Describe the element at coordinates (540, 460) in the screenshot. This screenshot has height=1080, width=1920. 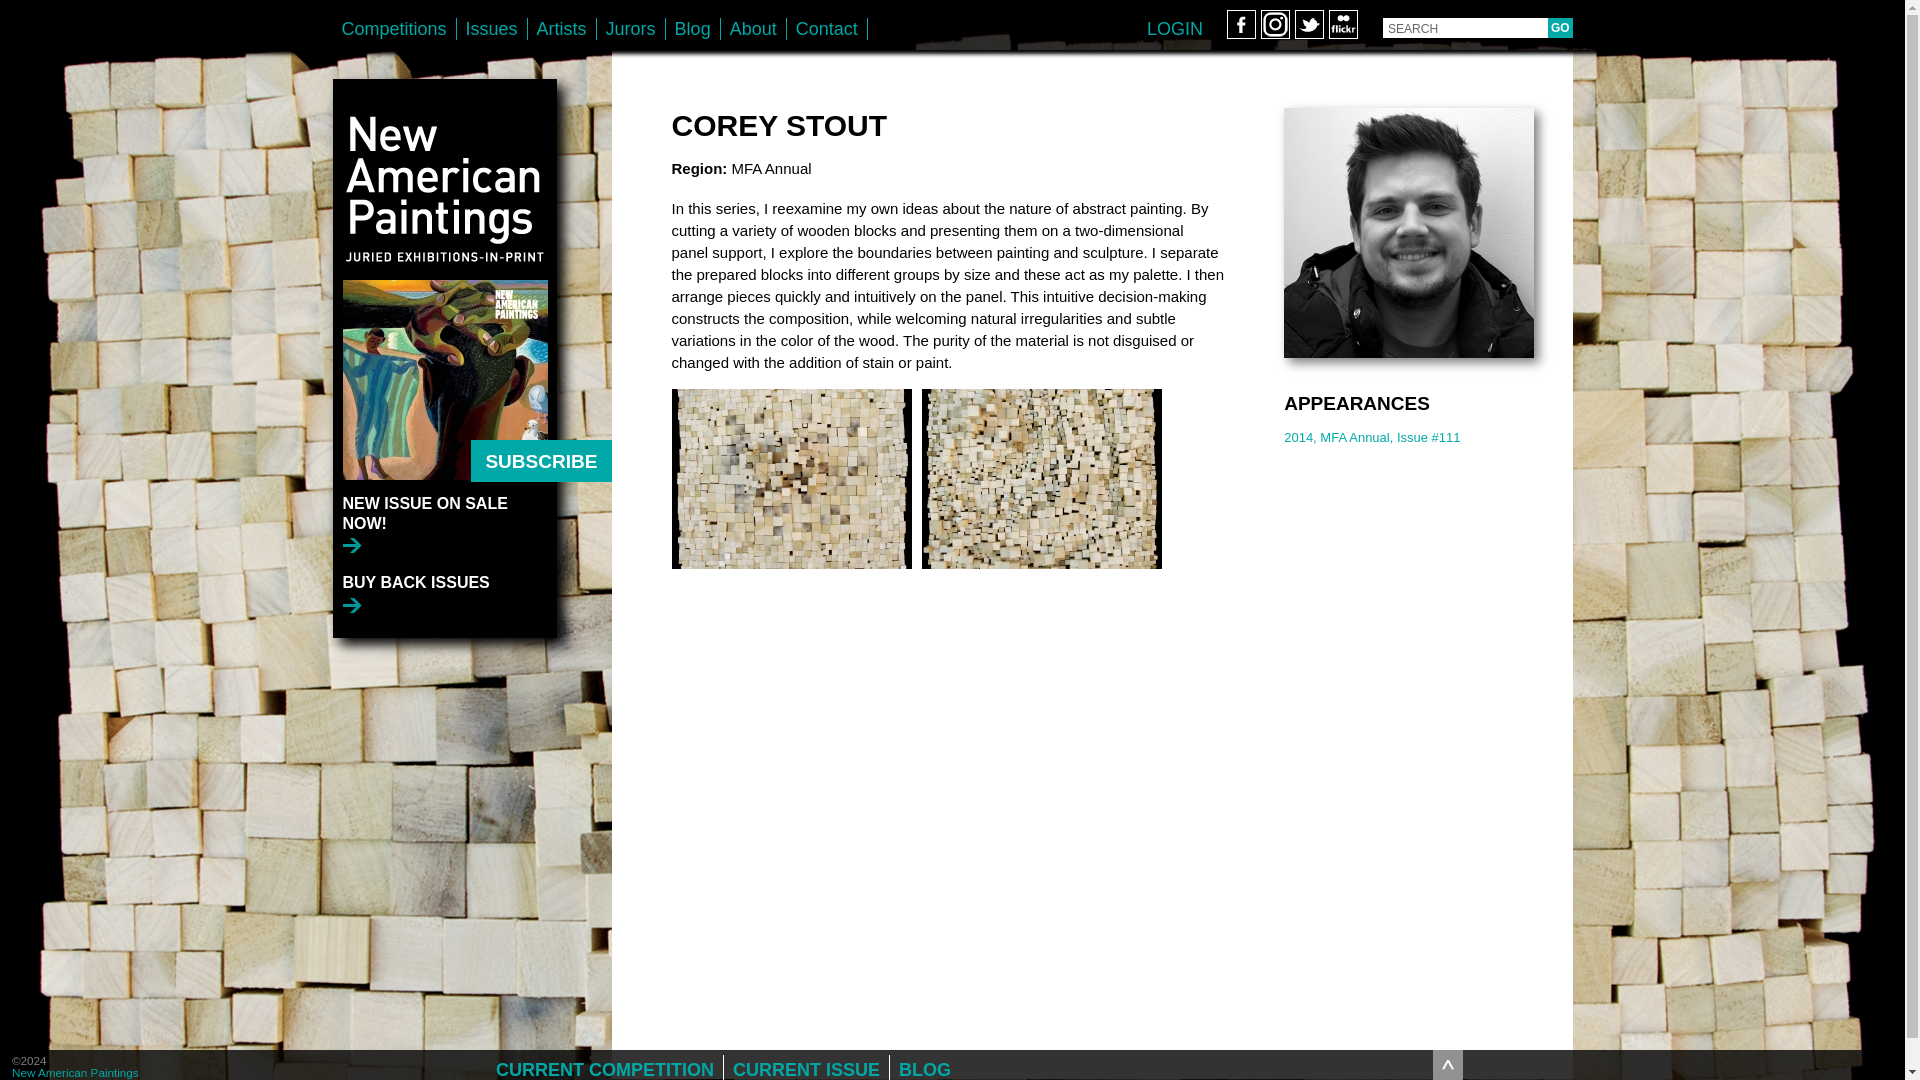
I see `Subscribe` at that location.